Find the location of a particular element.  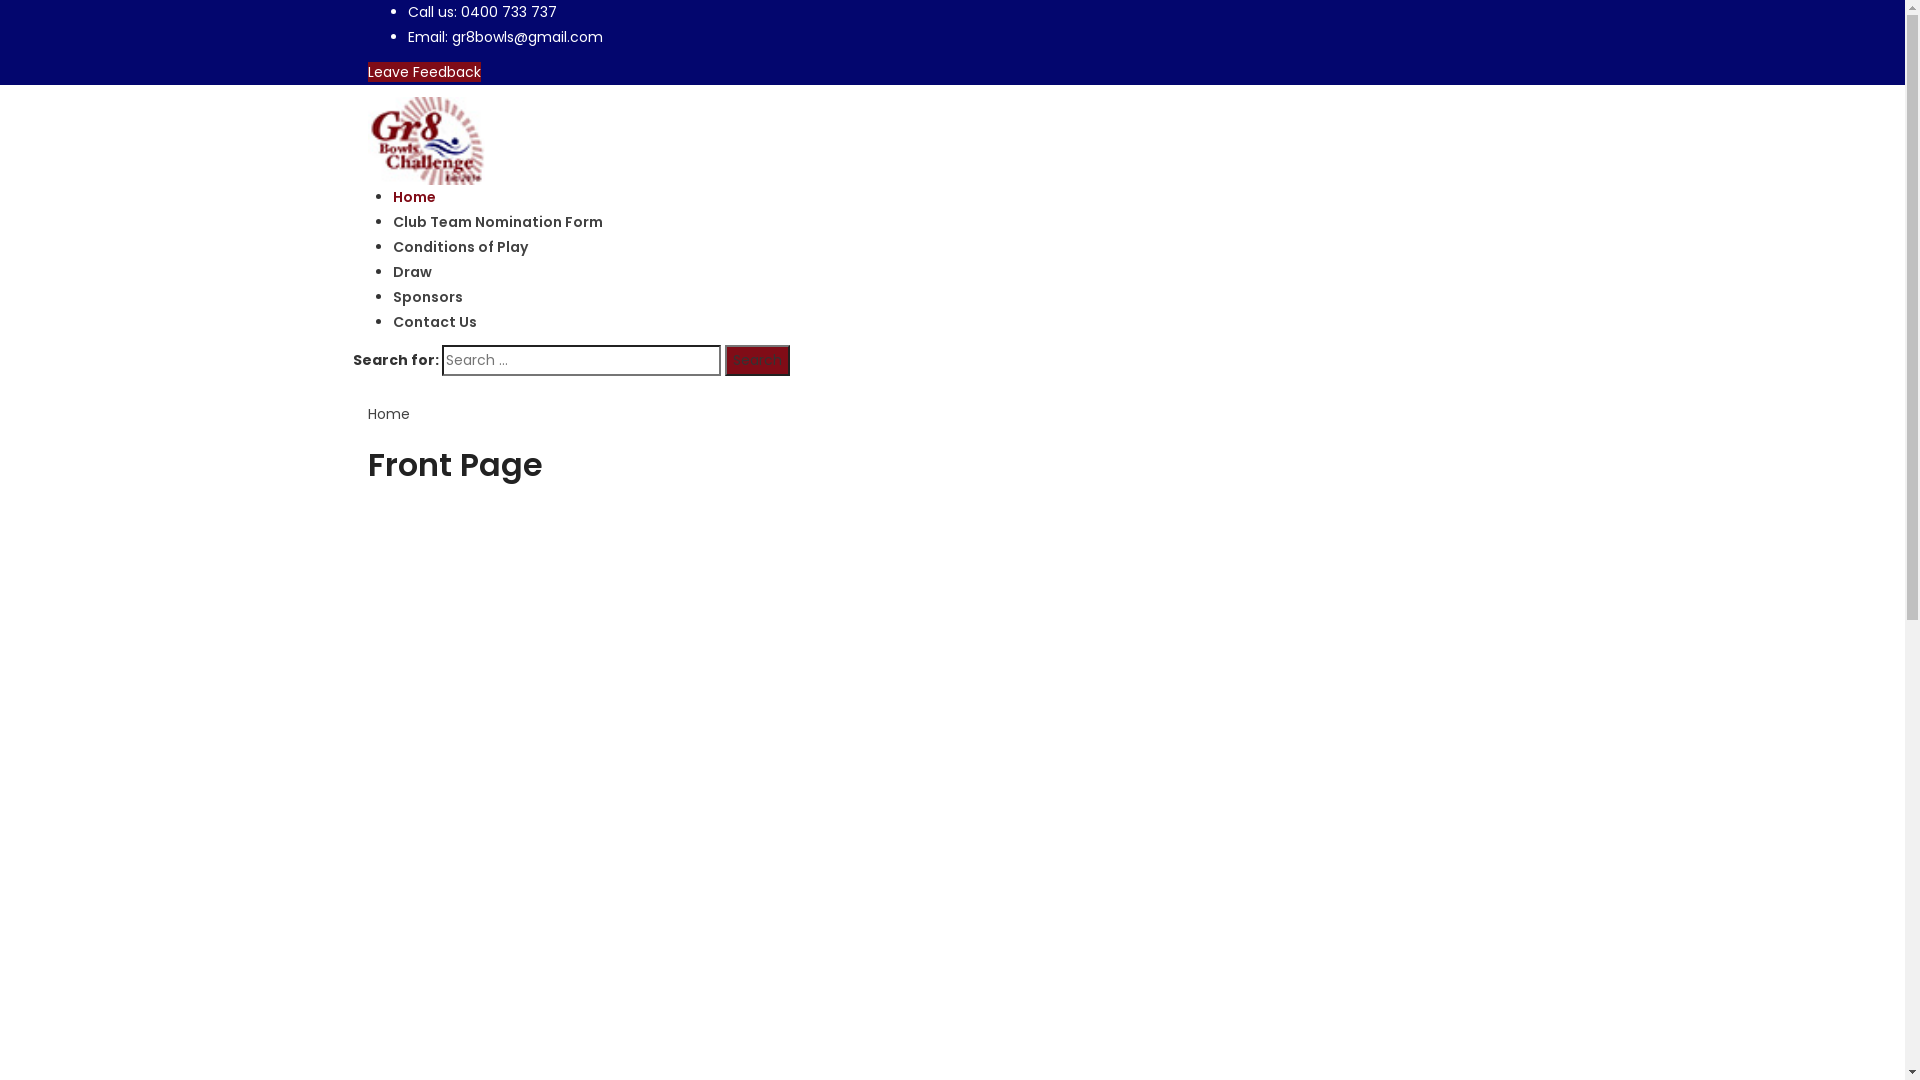

Club Team Nomination Form is located at coordinates (497, 222).